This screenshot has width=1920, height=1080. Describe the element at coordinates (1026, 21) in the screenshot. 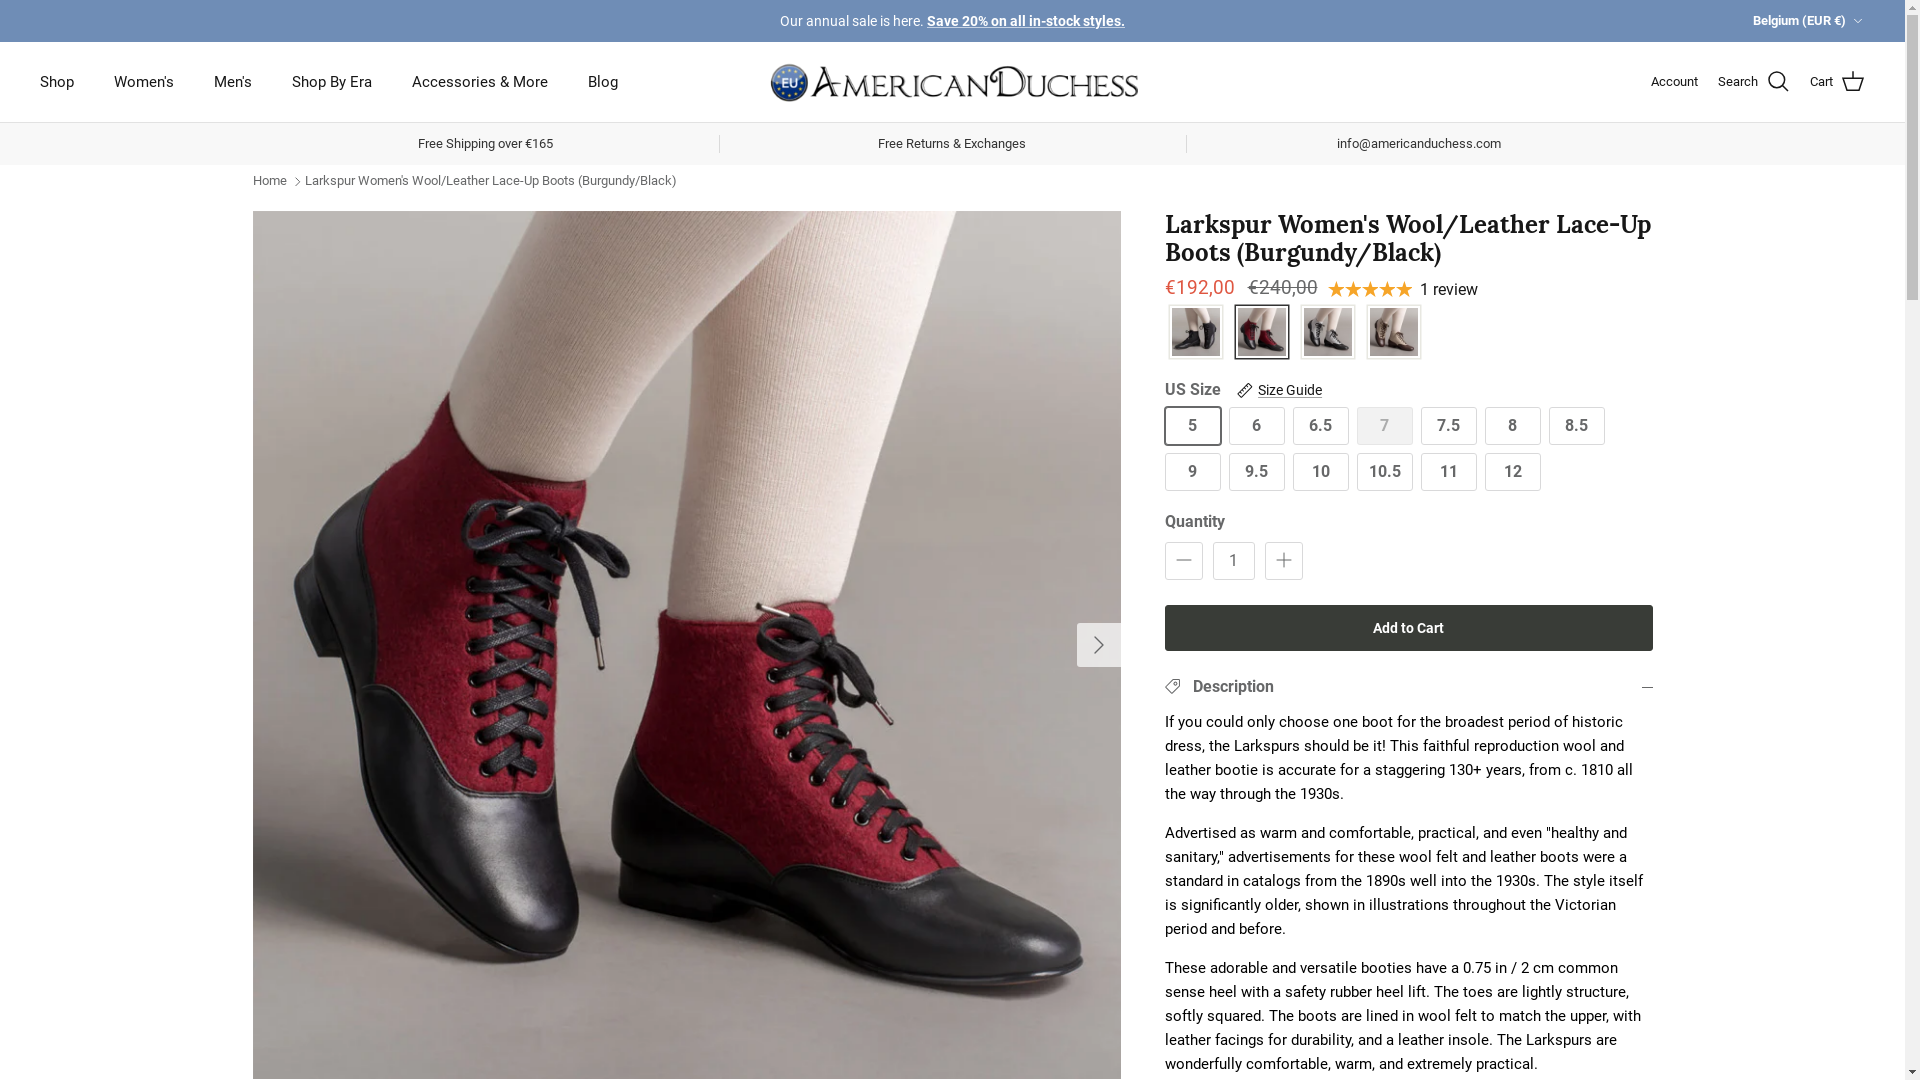

I see `Save 20% on all in-stock styles.` at that location.